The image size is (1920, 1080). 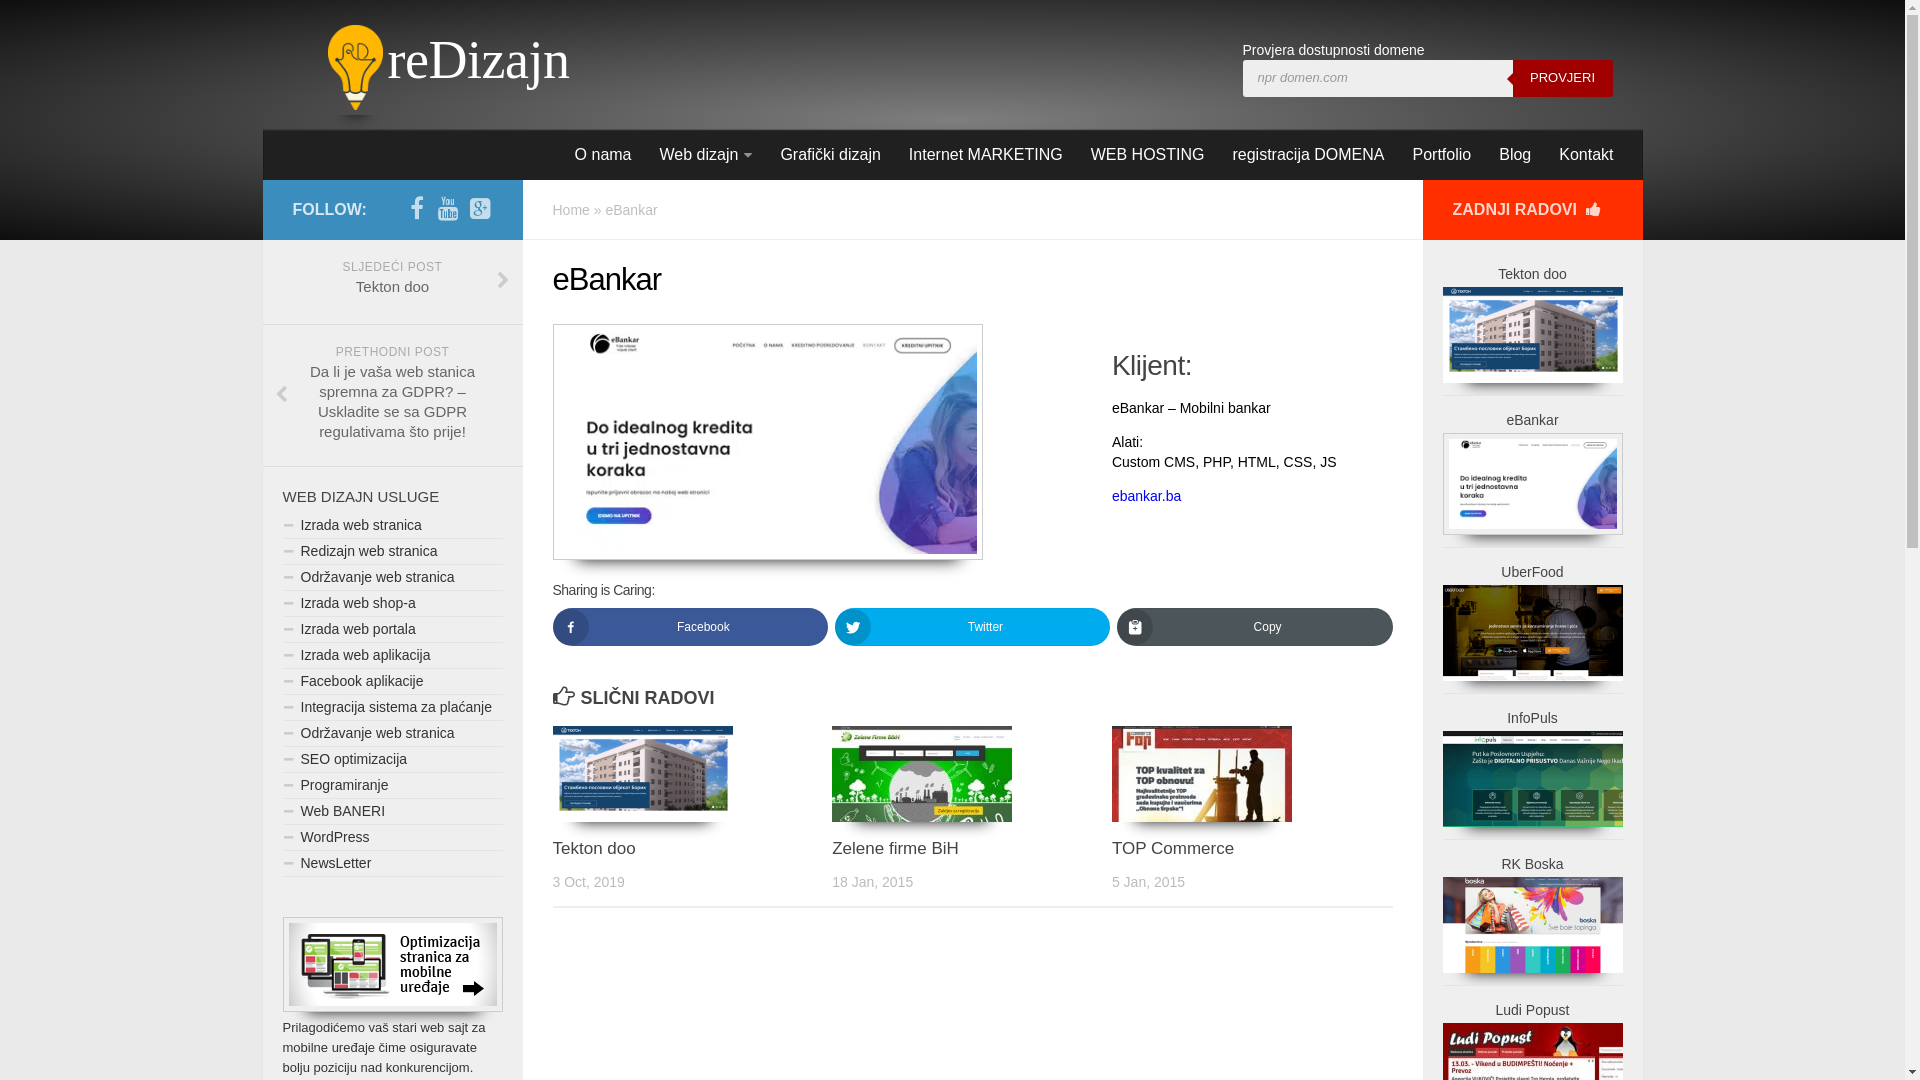 What do you see at coordinates (1532, 572) in the screenshot?
I see `UberFood` at bounding box center [1532, 572].